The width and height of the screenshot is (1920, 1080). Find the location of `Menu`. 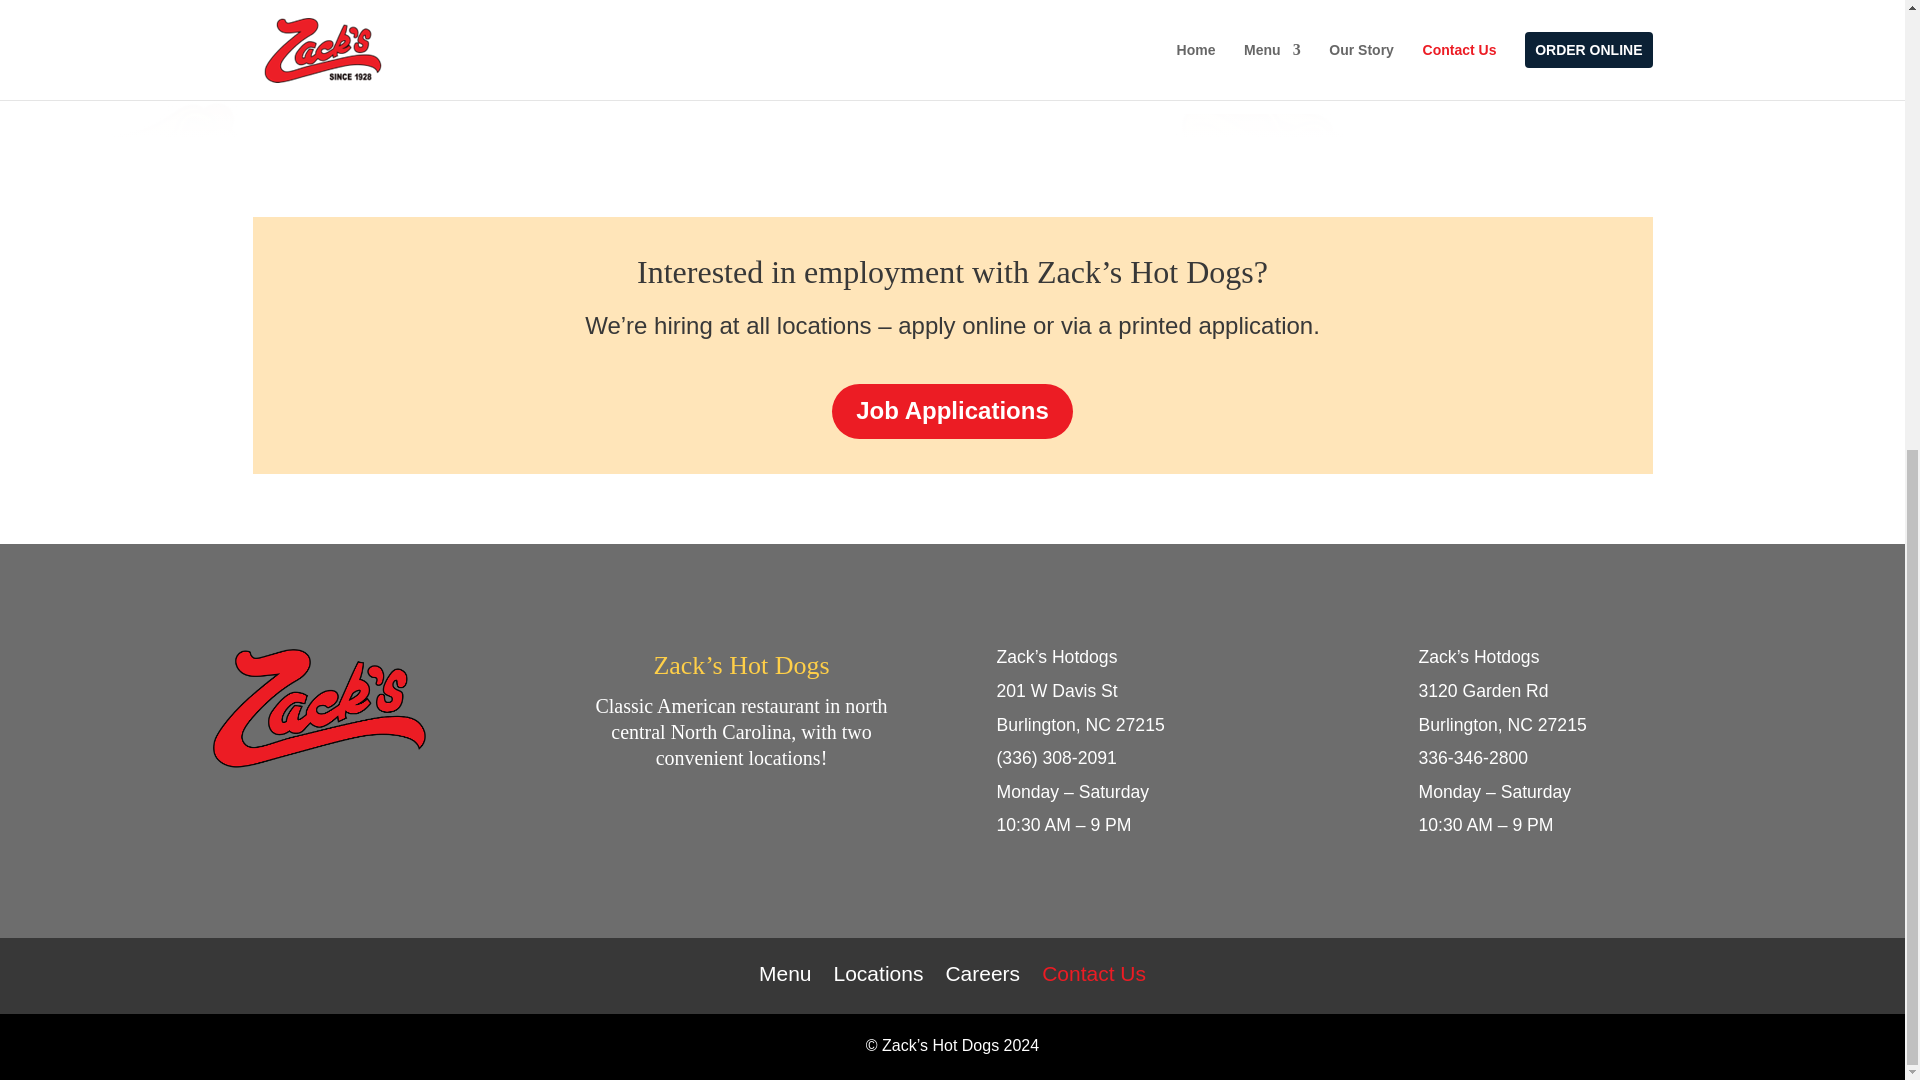

Menu is located at coordinates (785, 959).